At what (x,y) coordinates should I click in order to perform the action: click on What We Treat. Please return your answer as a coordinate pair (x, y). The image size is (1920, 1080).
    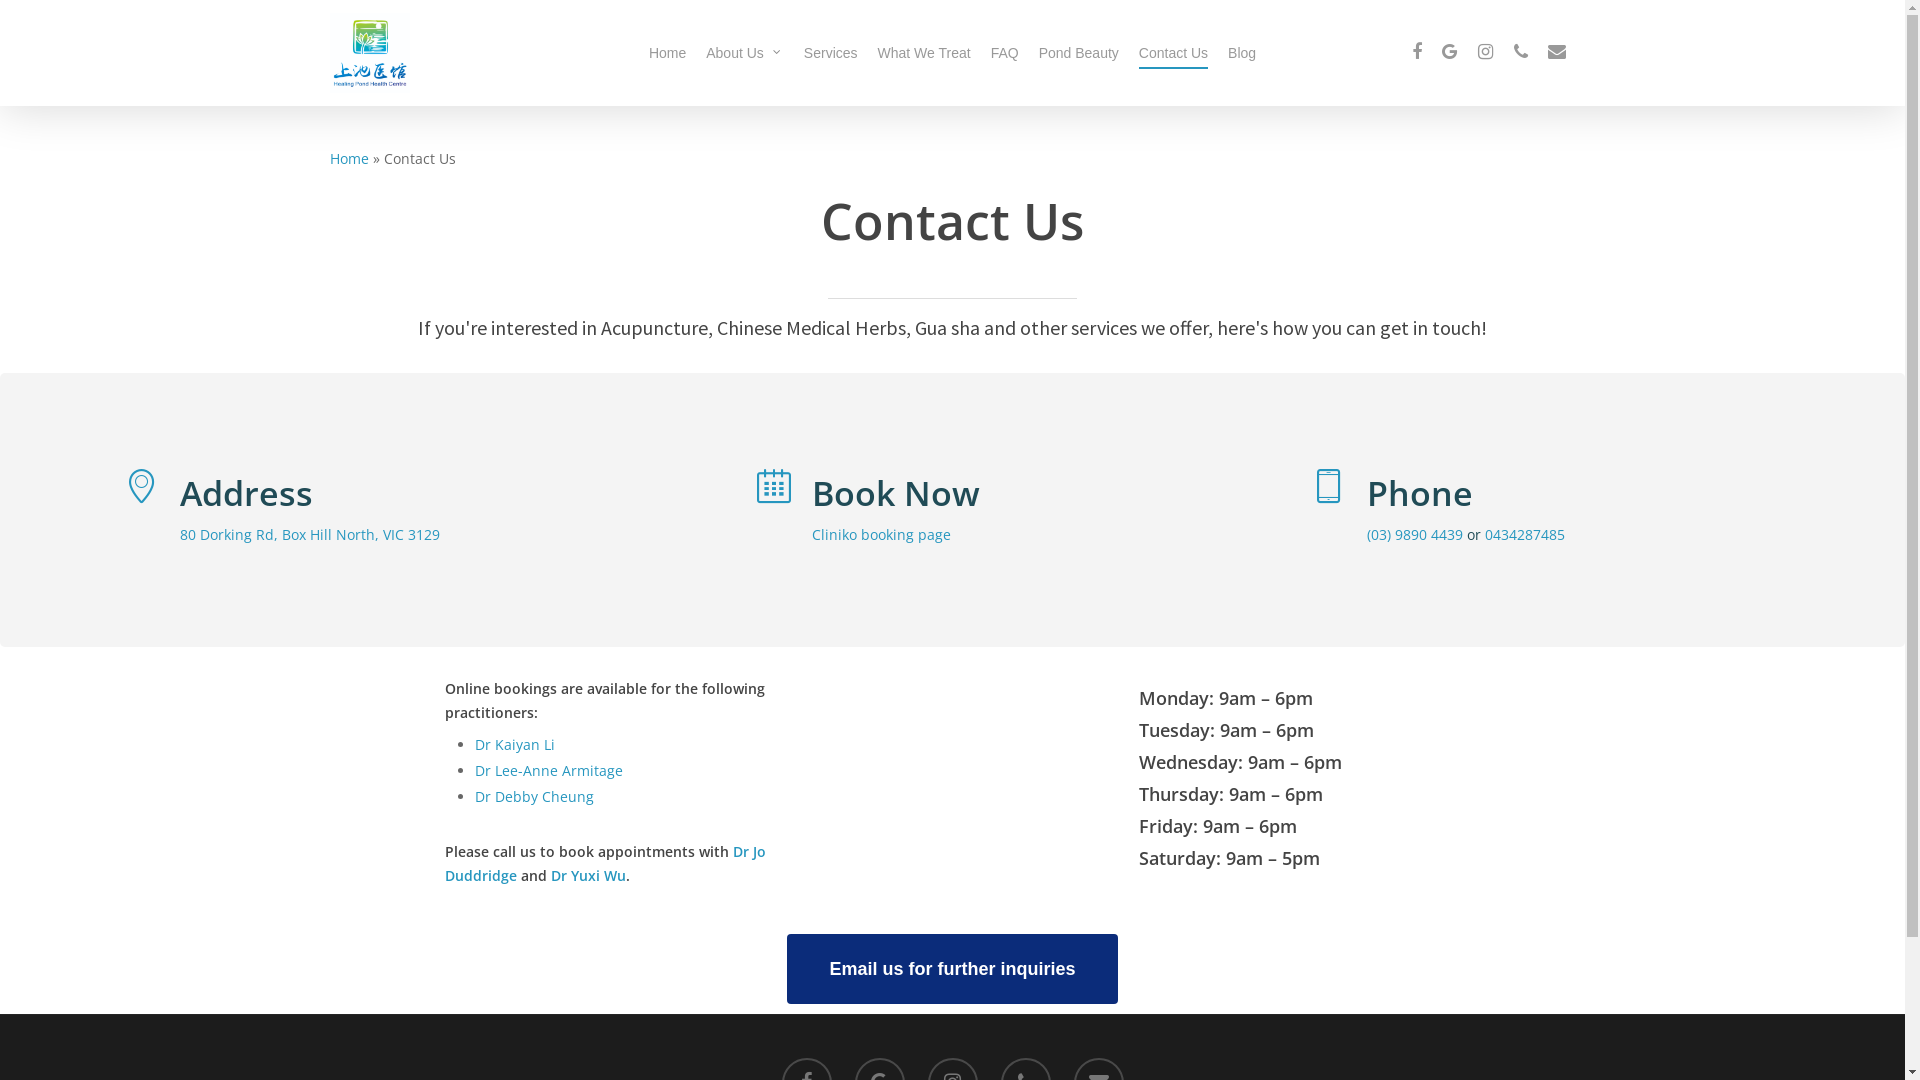
    Looking at the image, I should click on (924, 53).